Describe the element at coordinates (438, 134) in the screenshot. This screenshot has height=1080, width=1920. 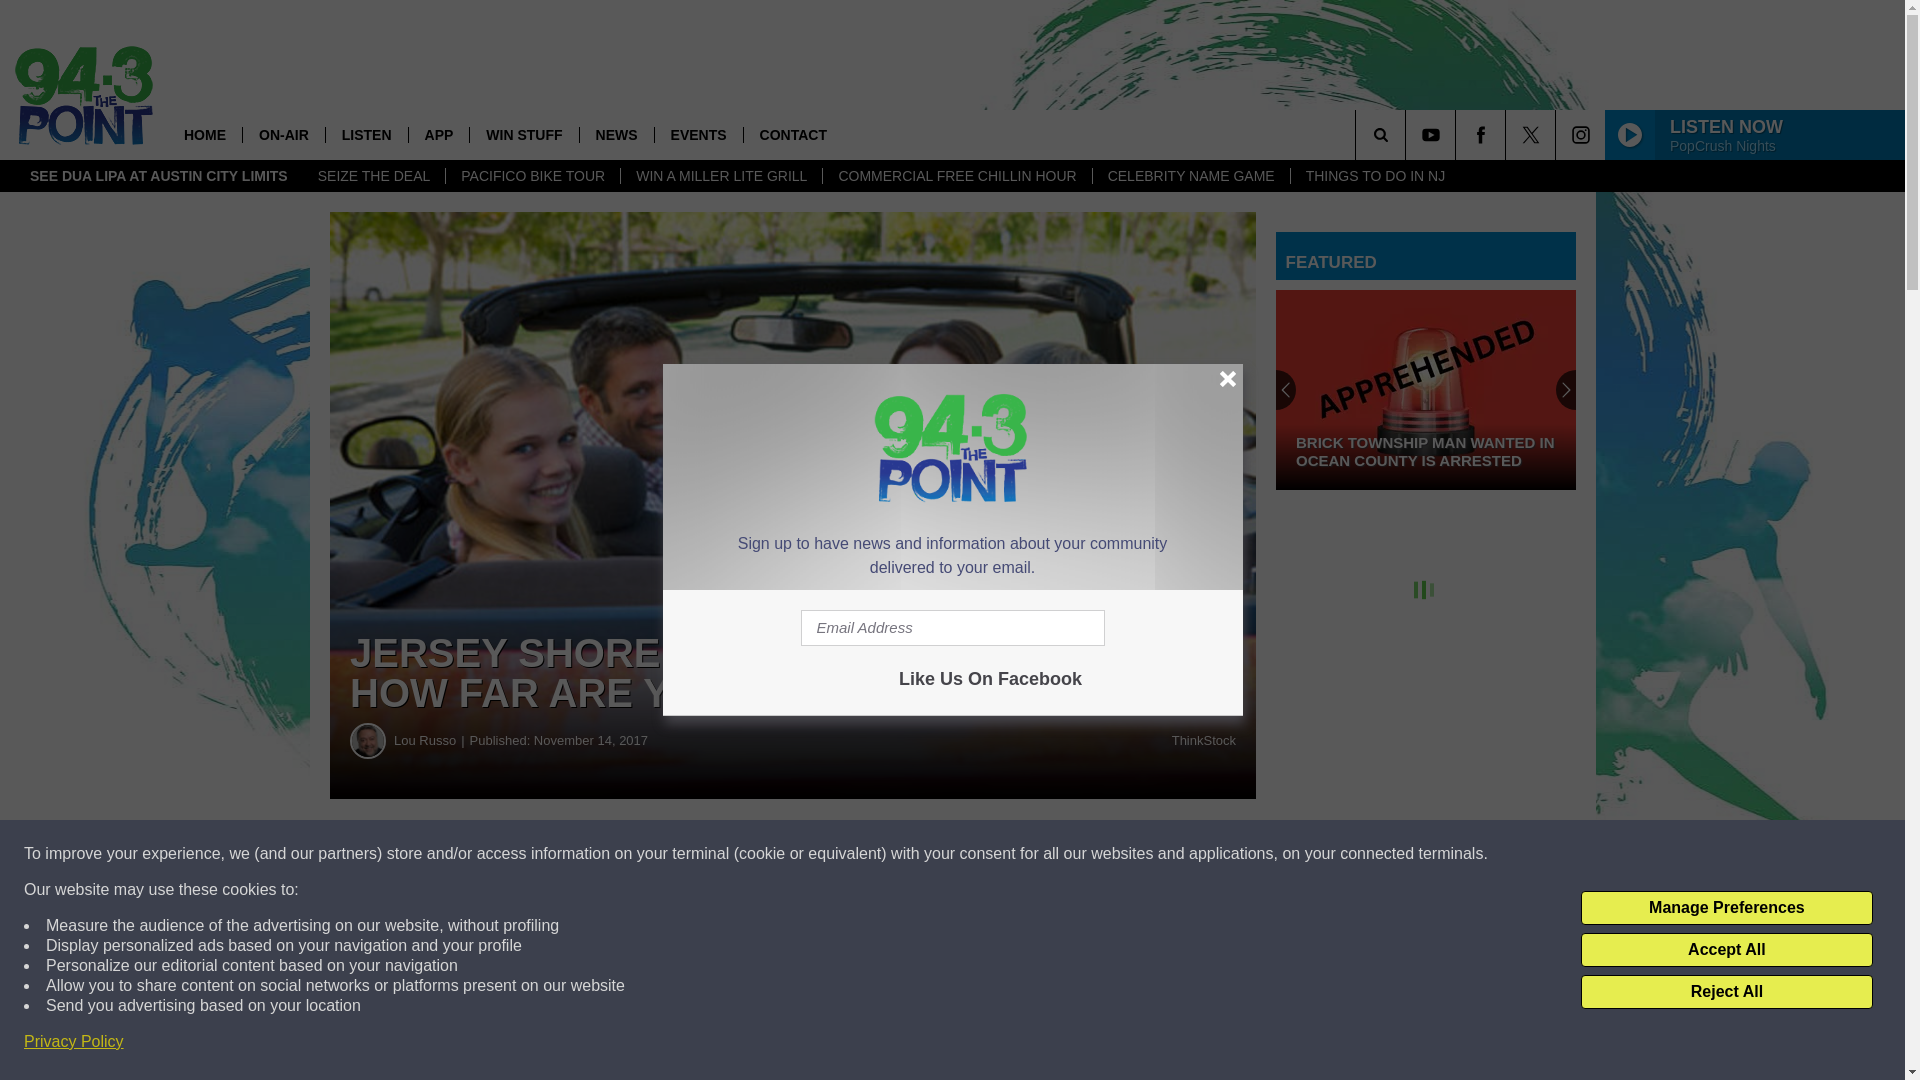
I see `APP` at that location.